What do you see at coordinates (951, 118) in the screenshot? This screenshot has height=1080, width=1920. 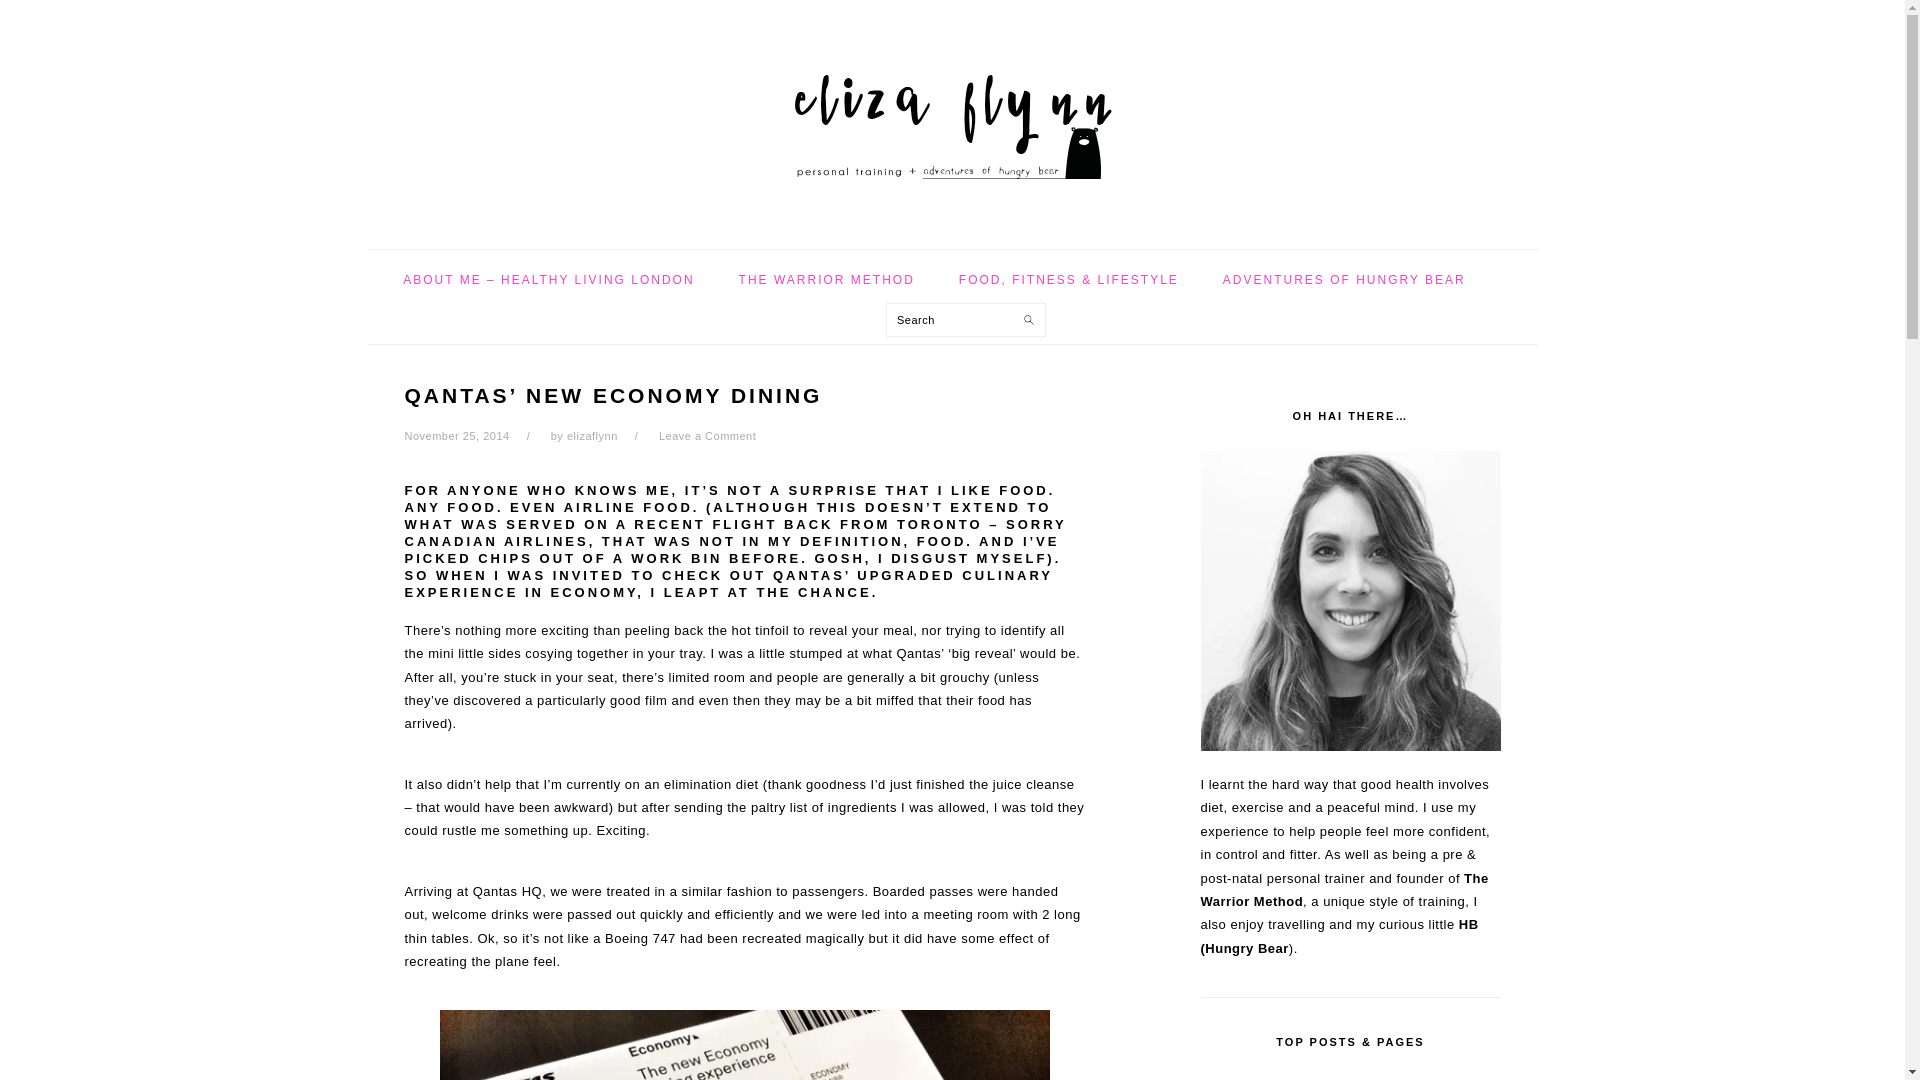 I see `ELIZA FLYNN PERSONAL TRAINER` at bounding box center [951, 118].